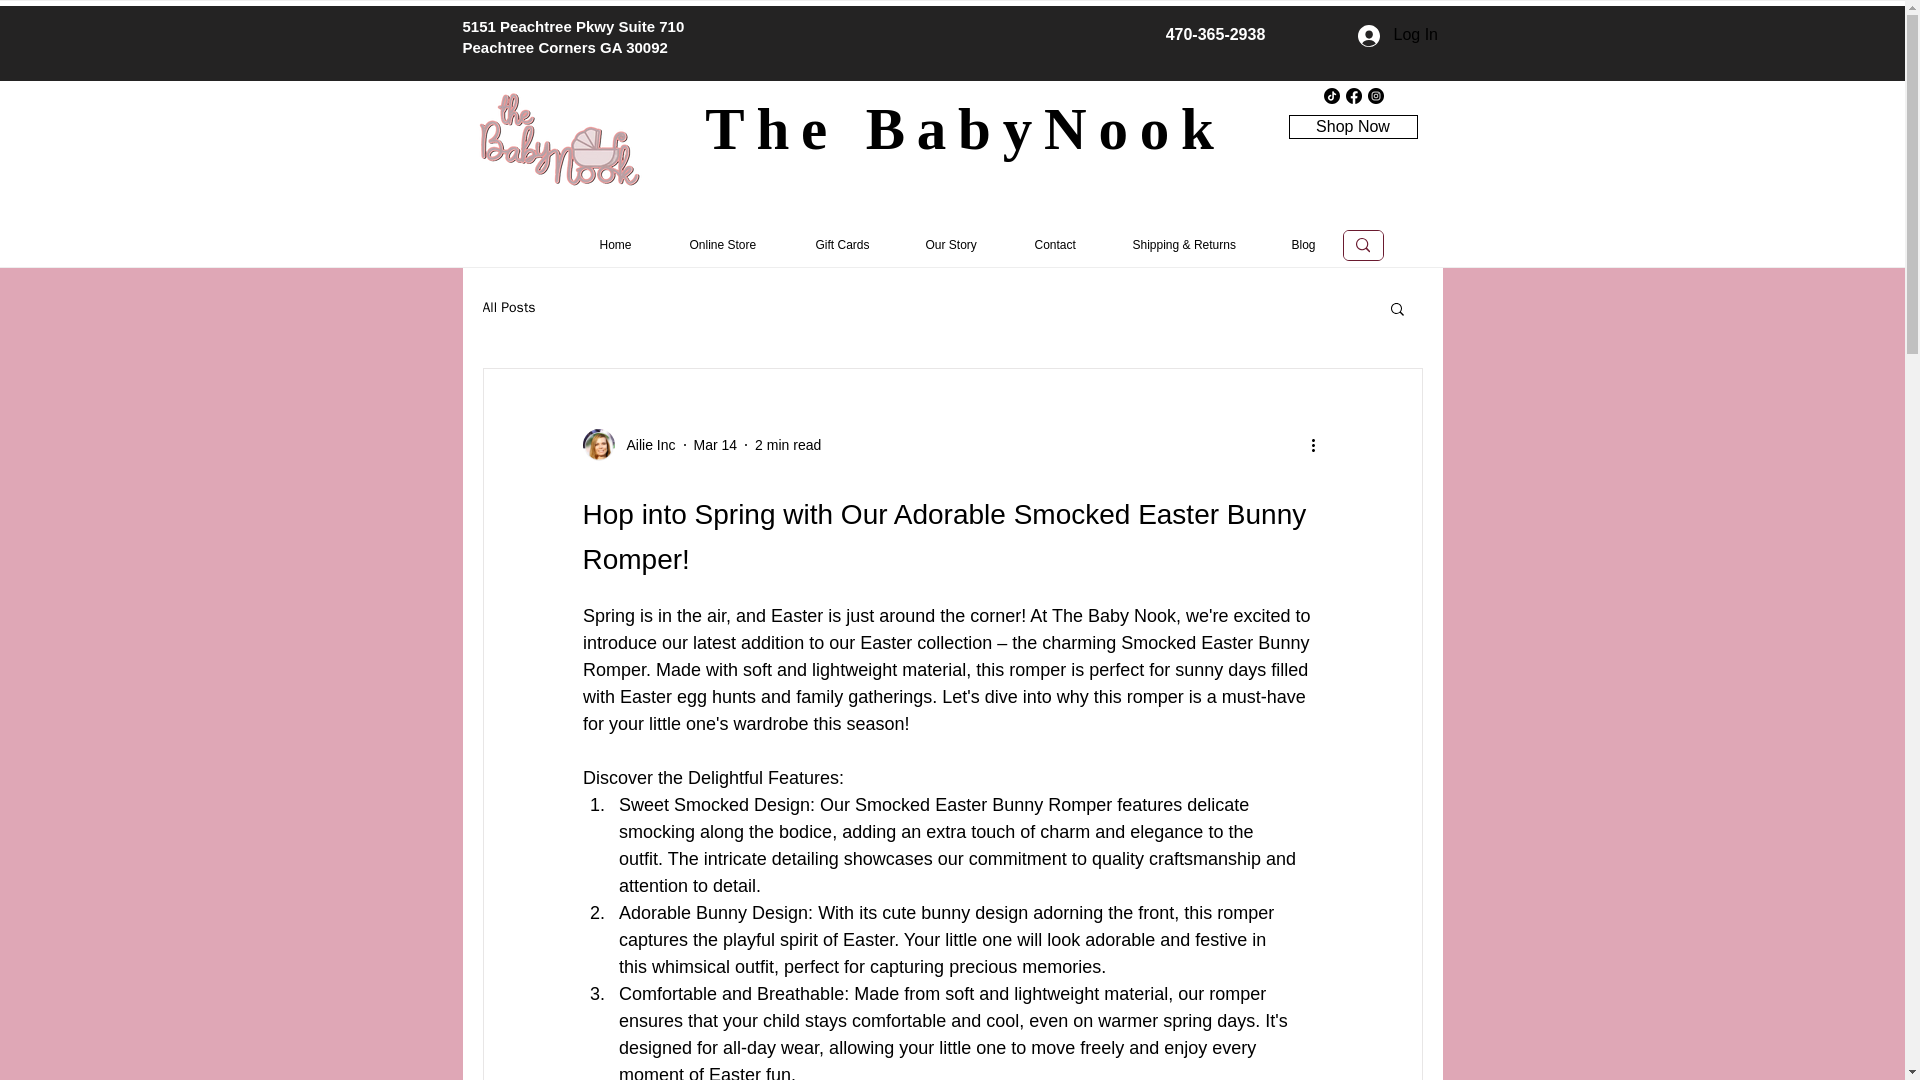 The width and height of the screenshot is (1920, 1080). Describe the element at coordinates (508, 308) in the screenshot. I see `All Posts` at that location.